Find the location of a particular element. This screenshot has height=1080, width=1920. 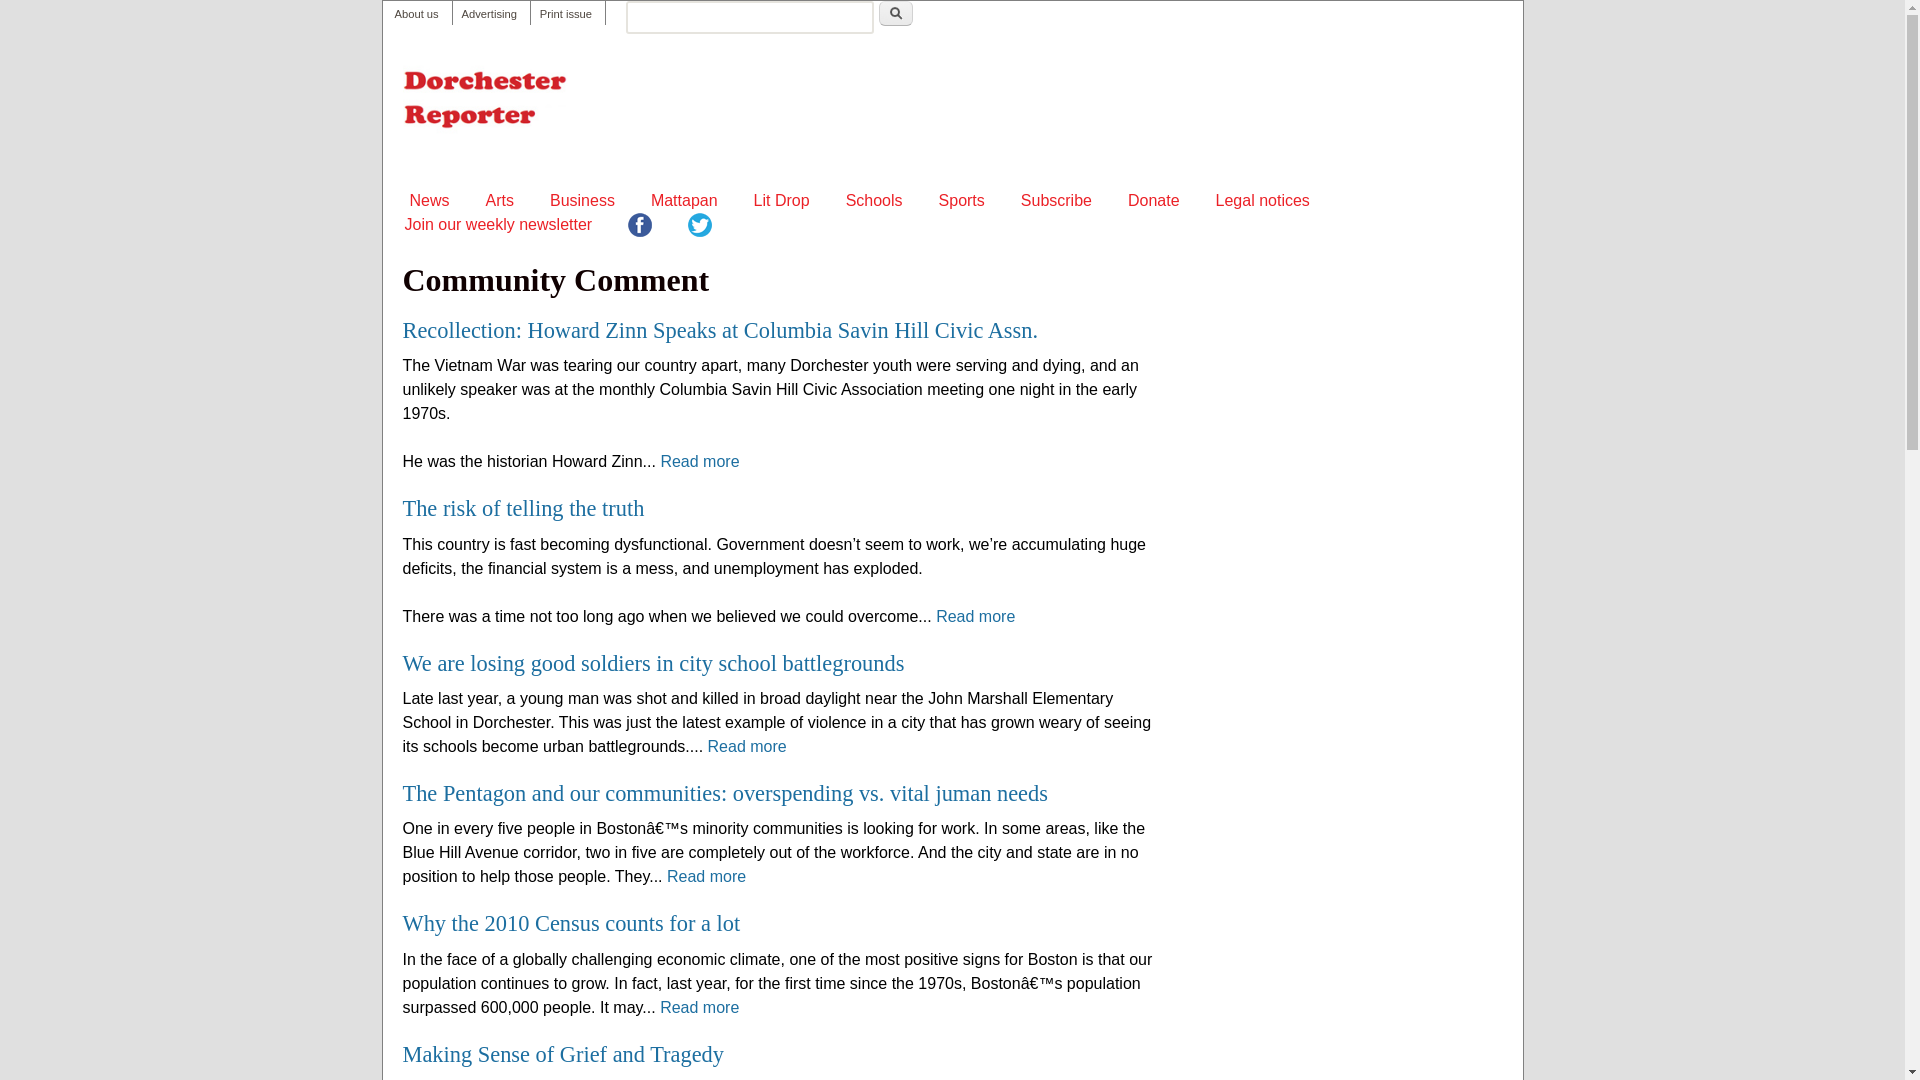

The risk of telling the truth is located at coordinates (522, 508).